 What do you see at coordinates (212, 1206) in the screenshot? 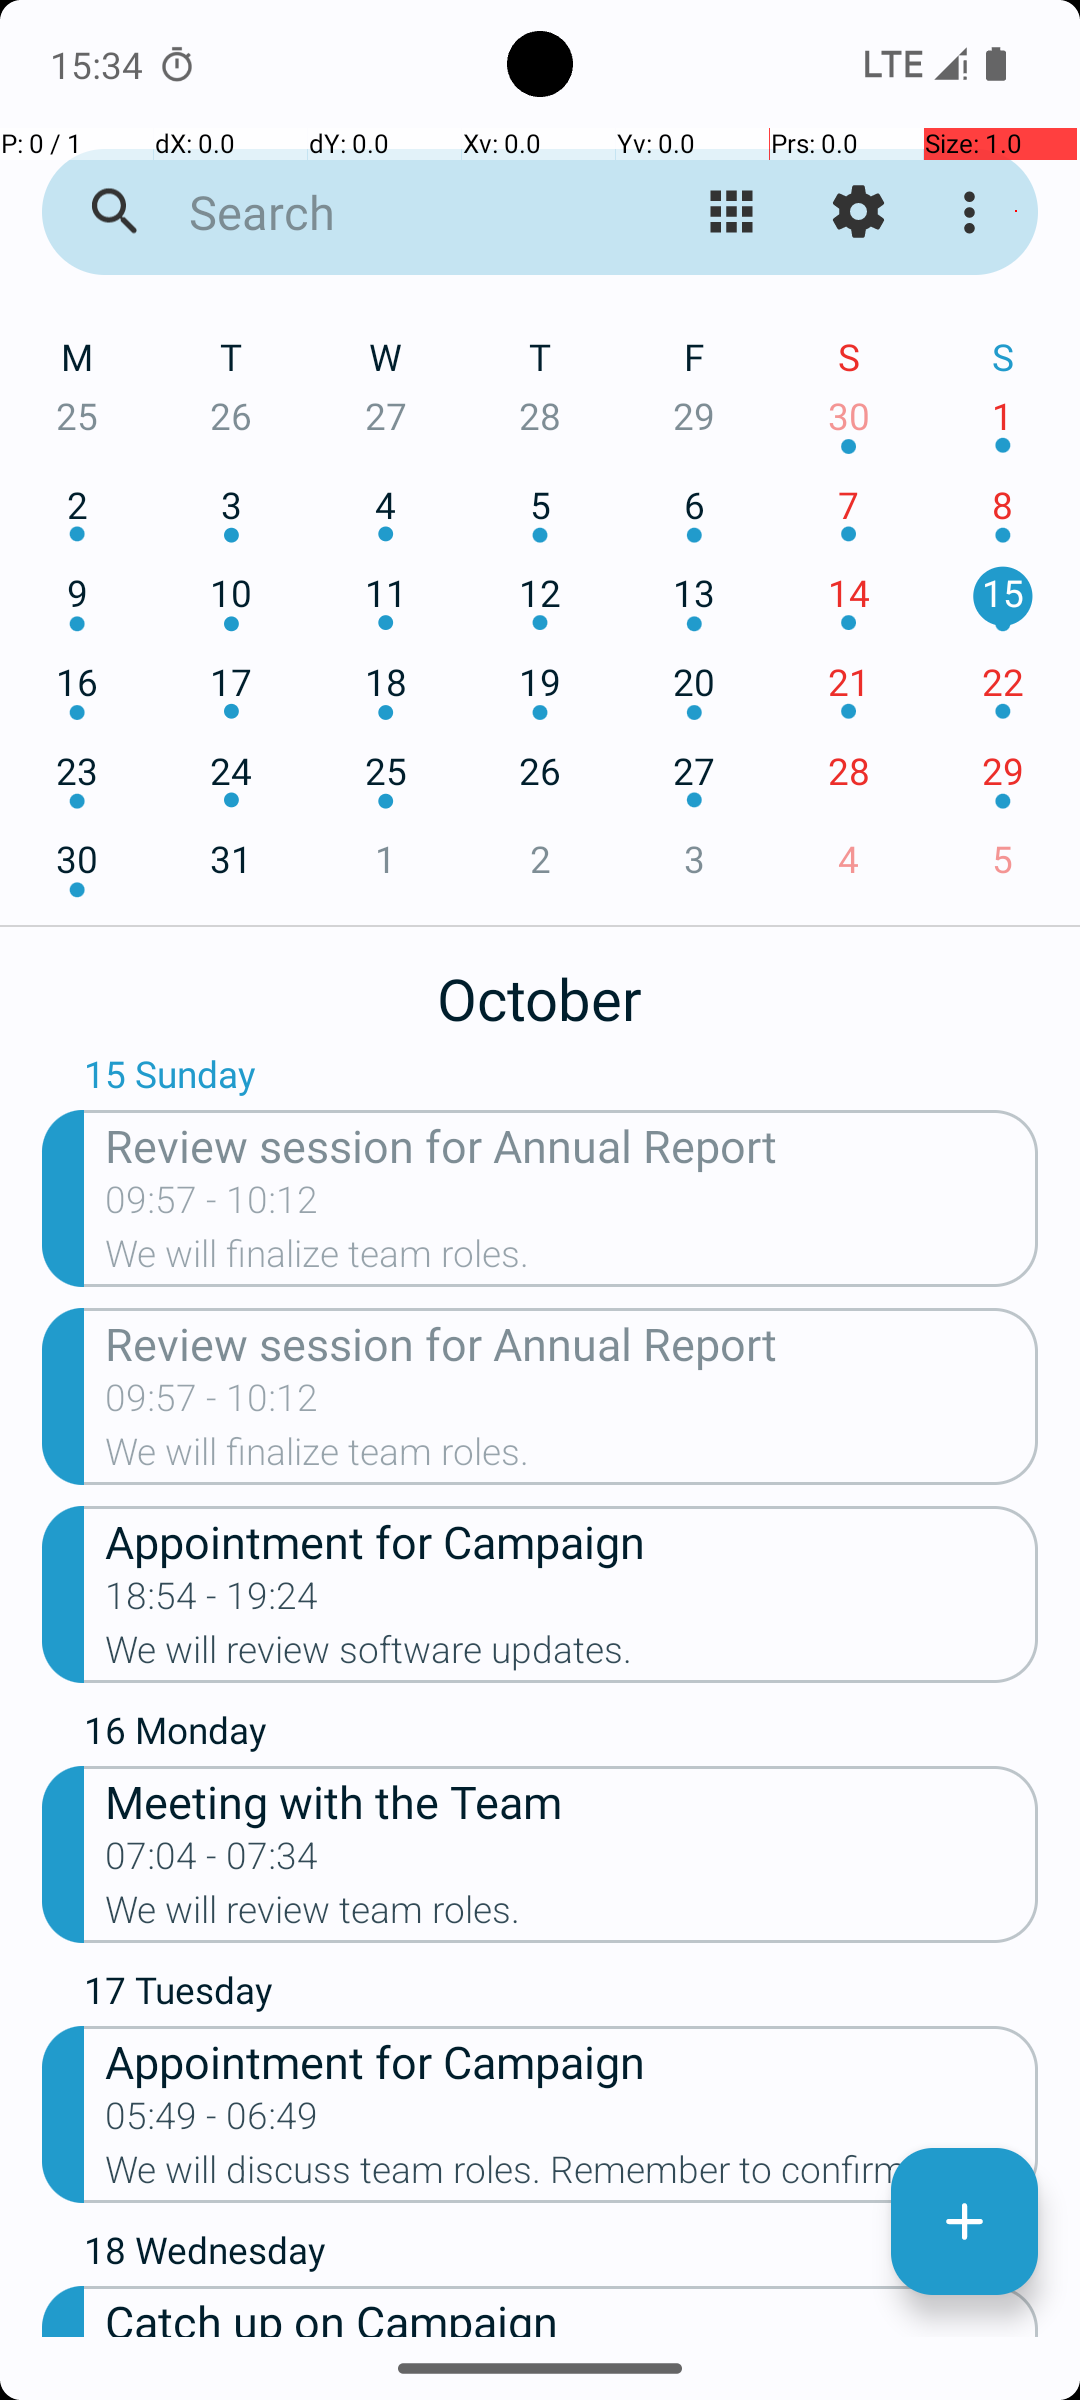
I see `09:57 - 10:12` at bounding box center [212, 1206].